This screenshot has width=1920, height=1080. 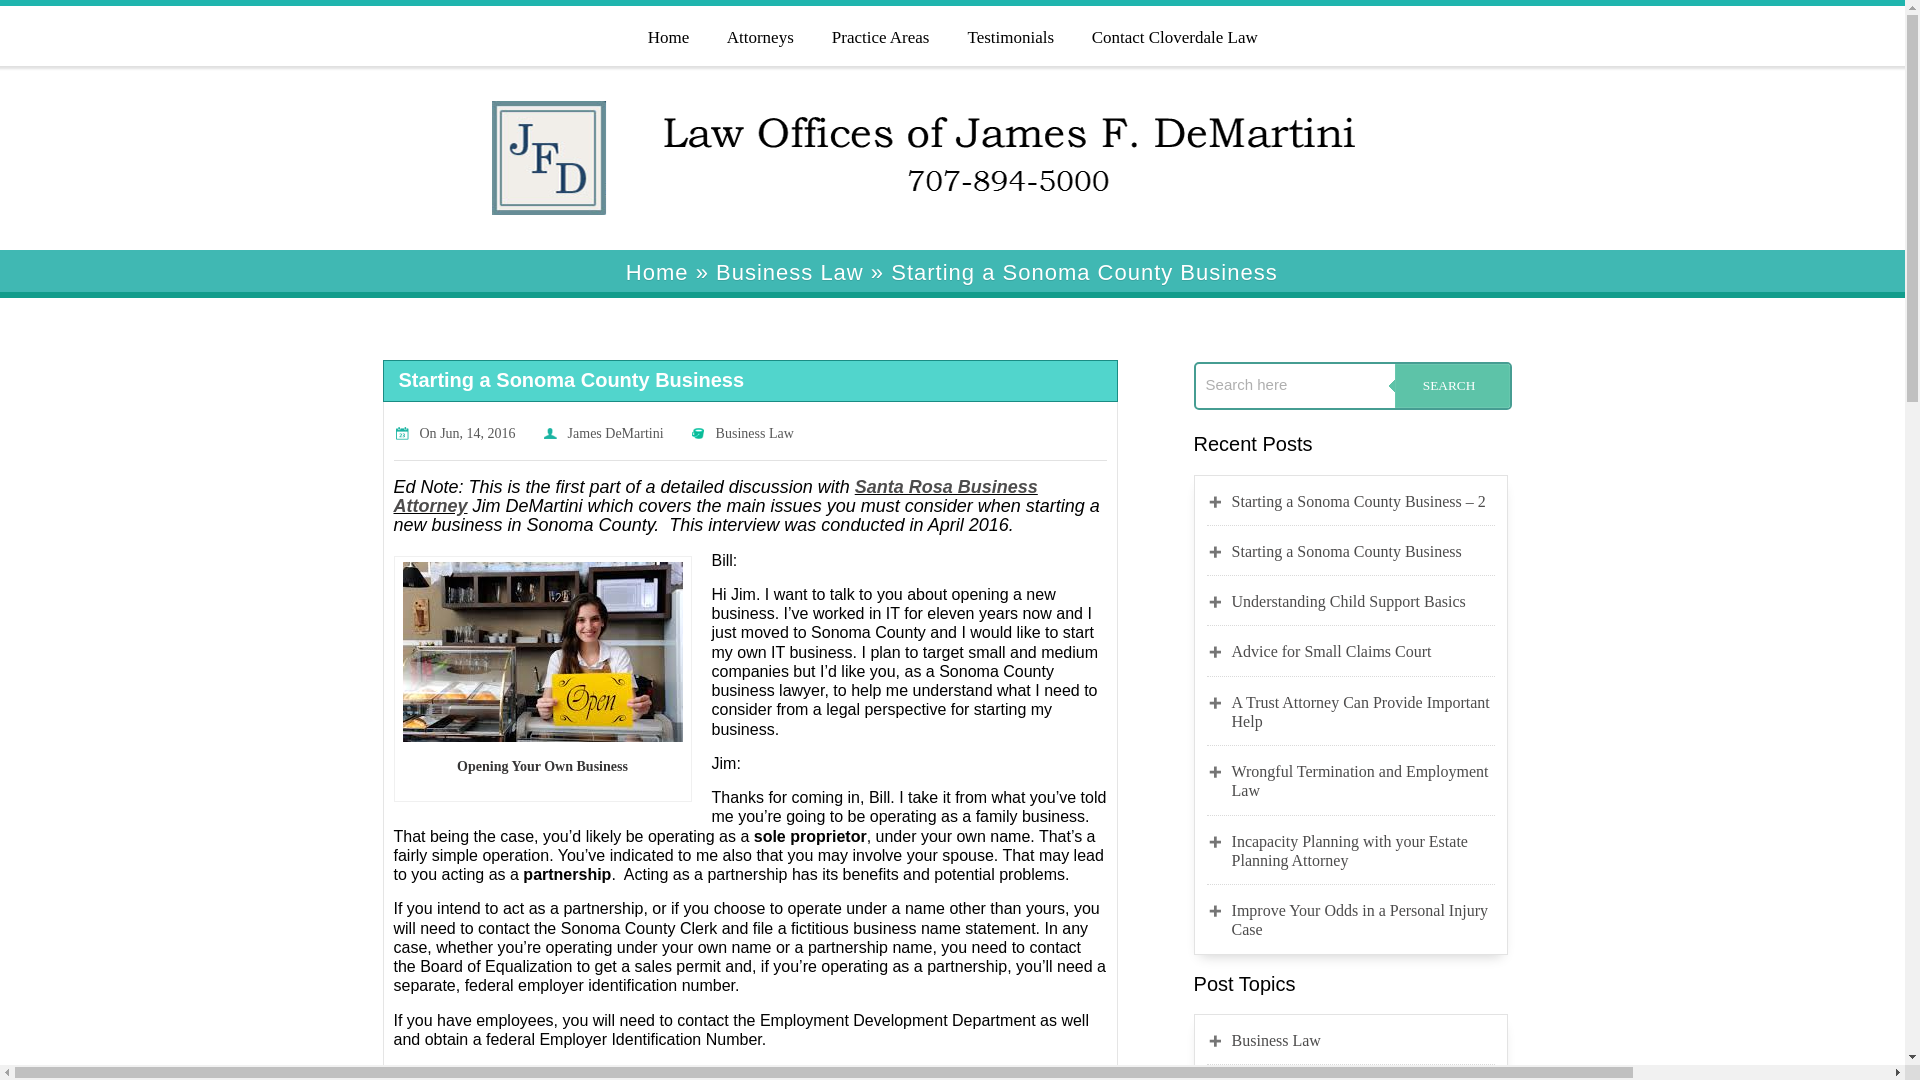 I want to click on Contact Cloverdale Law, so click(x=1174, y=34).